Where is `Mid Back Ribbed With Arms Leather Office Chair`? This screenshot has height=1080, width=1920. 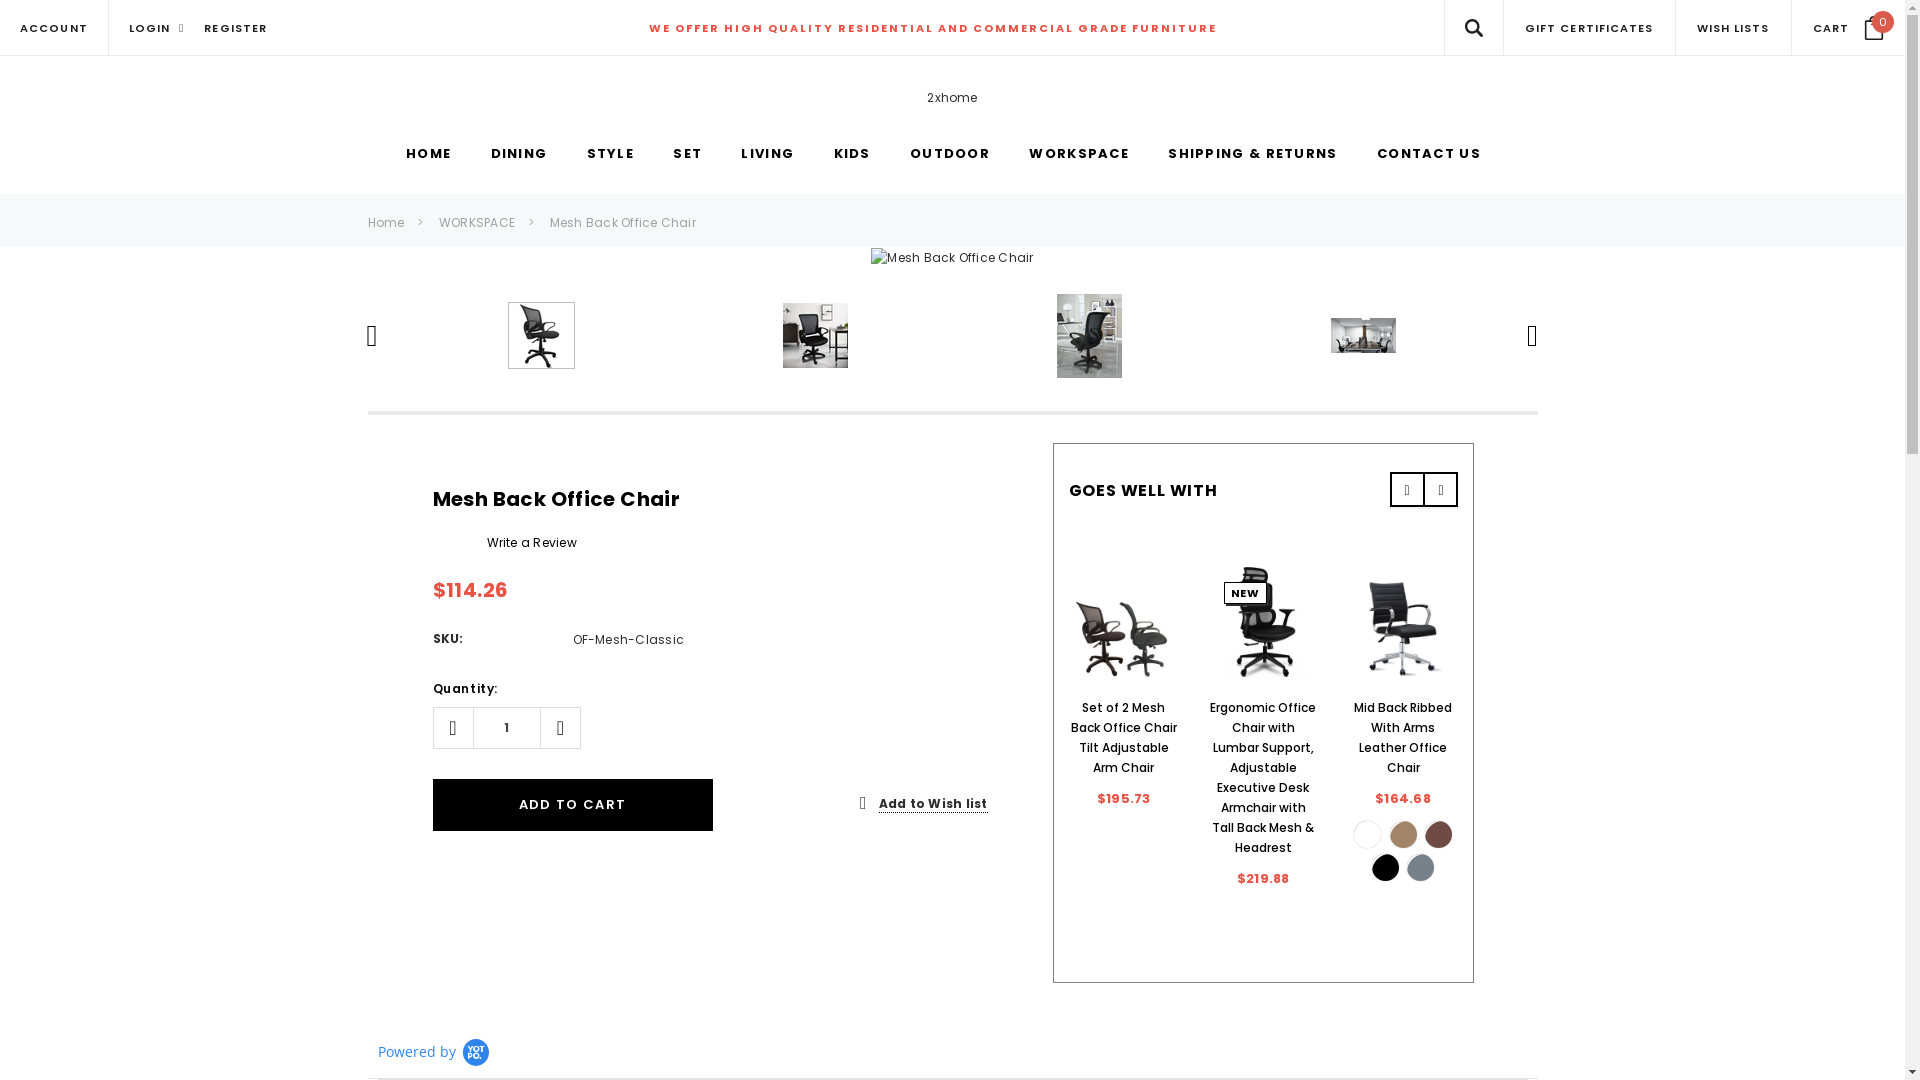 Mid Back Ribbed With Arms Leather Office Chair is located at coordinates (1403, 738).